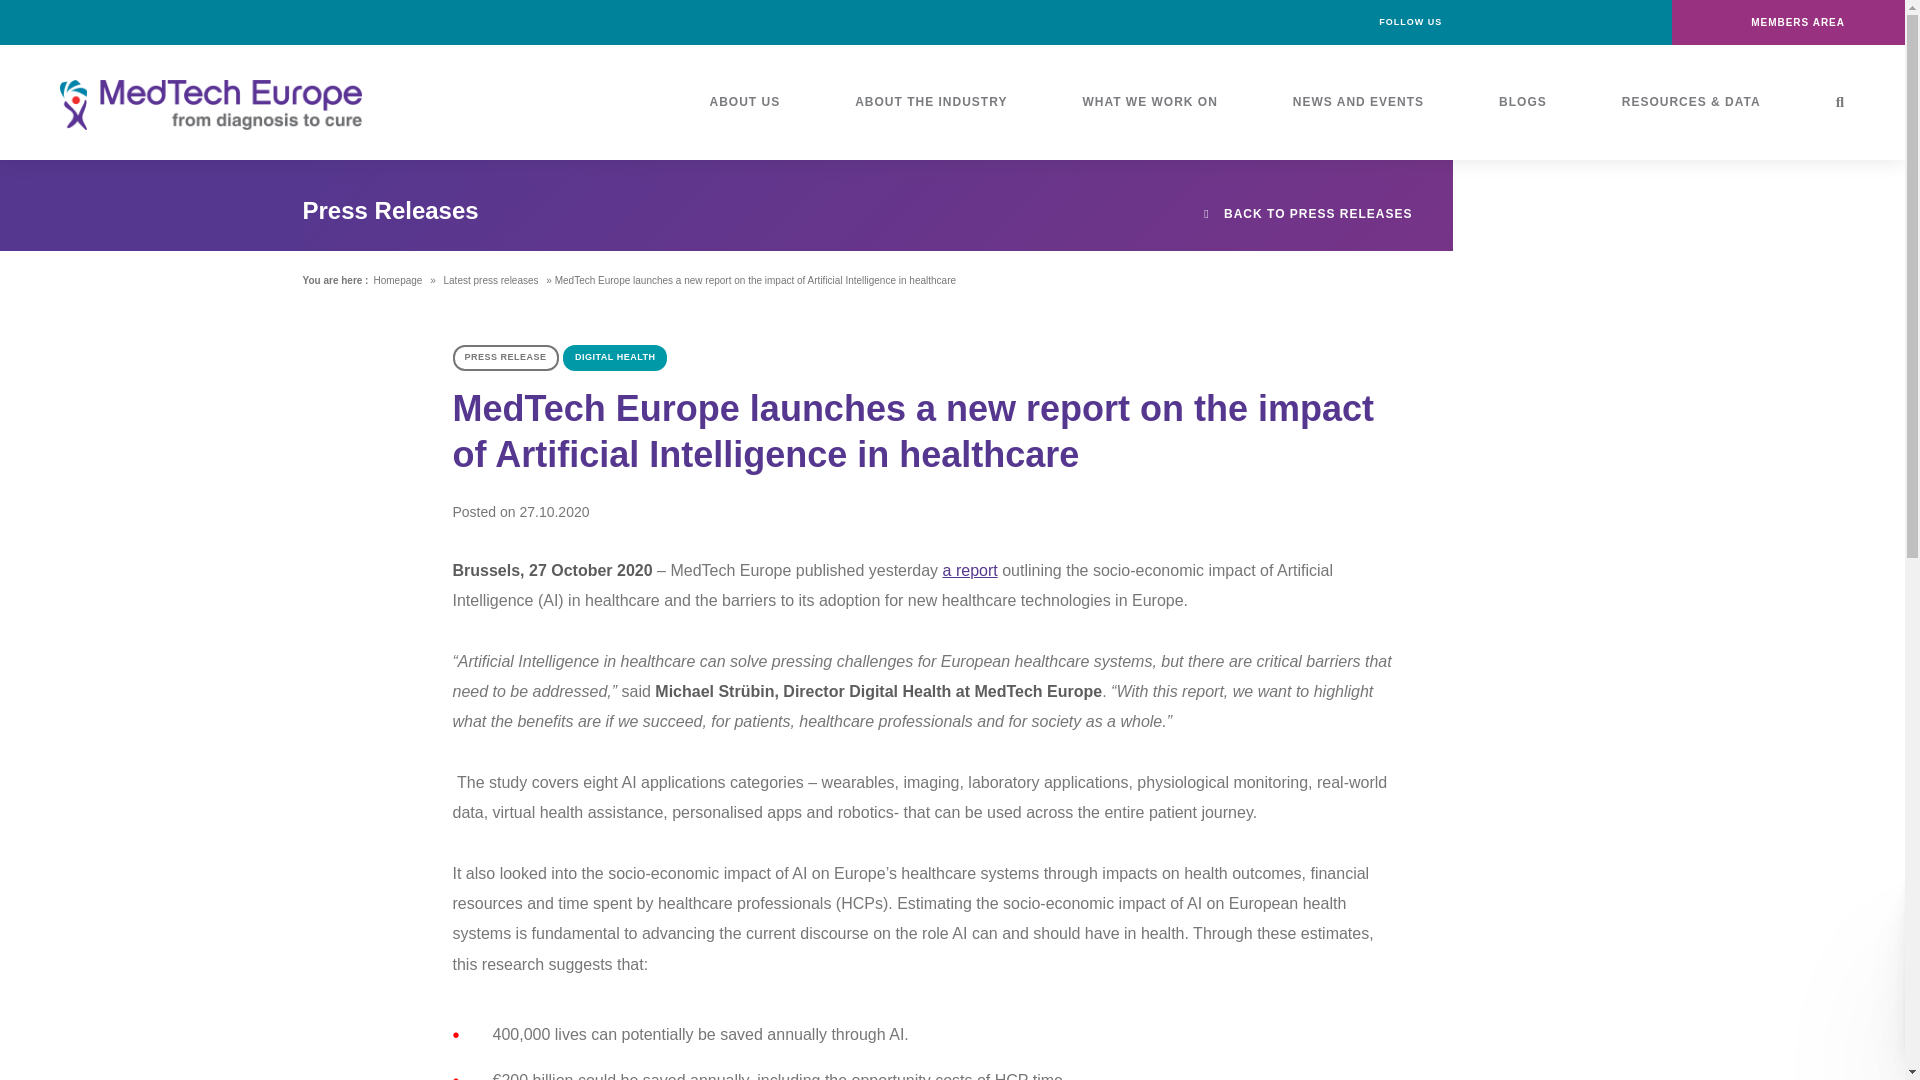 This screenshot has height=1080, width=1920. What do you see at coordinates (1788, 22) in the screenshot?
I see `MEMBERS AREA` at bounding box center [1788, 22].